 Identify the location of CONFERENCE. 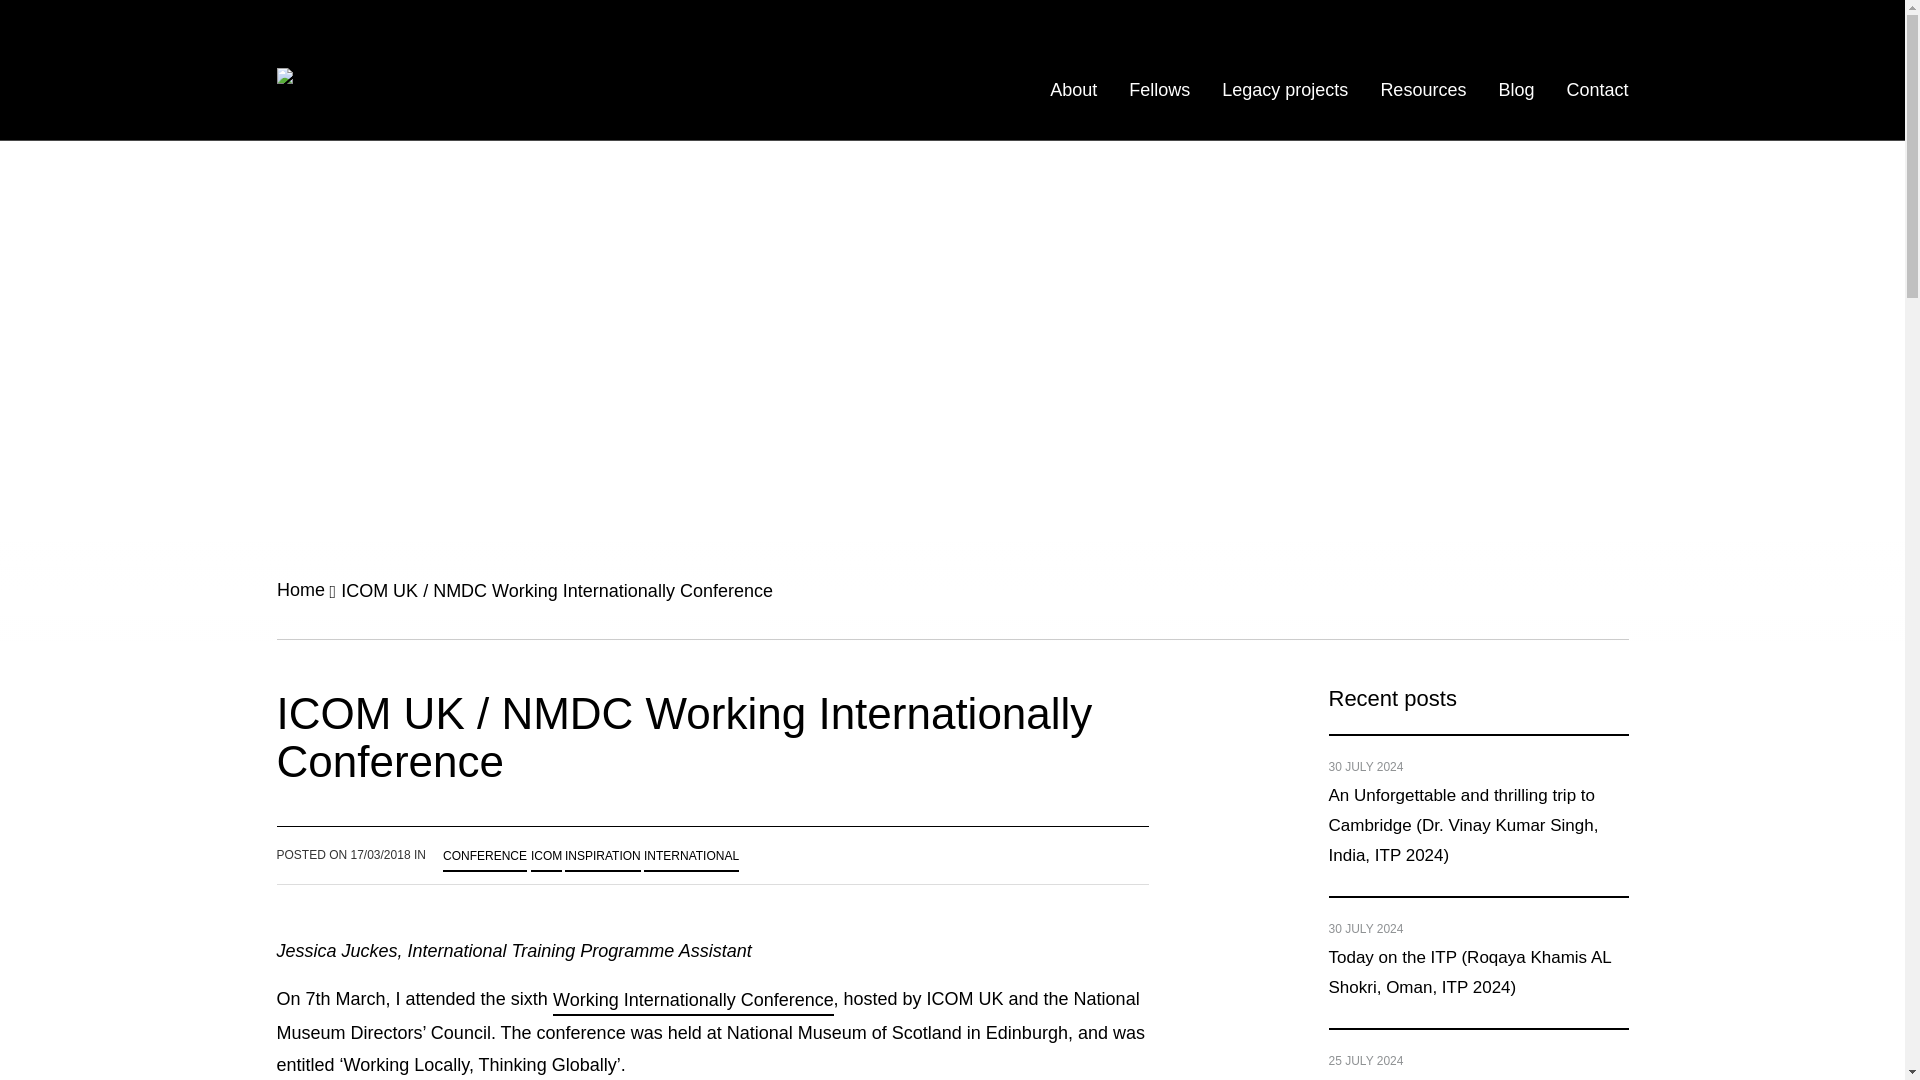
(484, 856).